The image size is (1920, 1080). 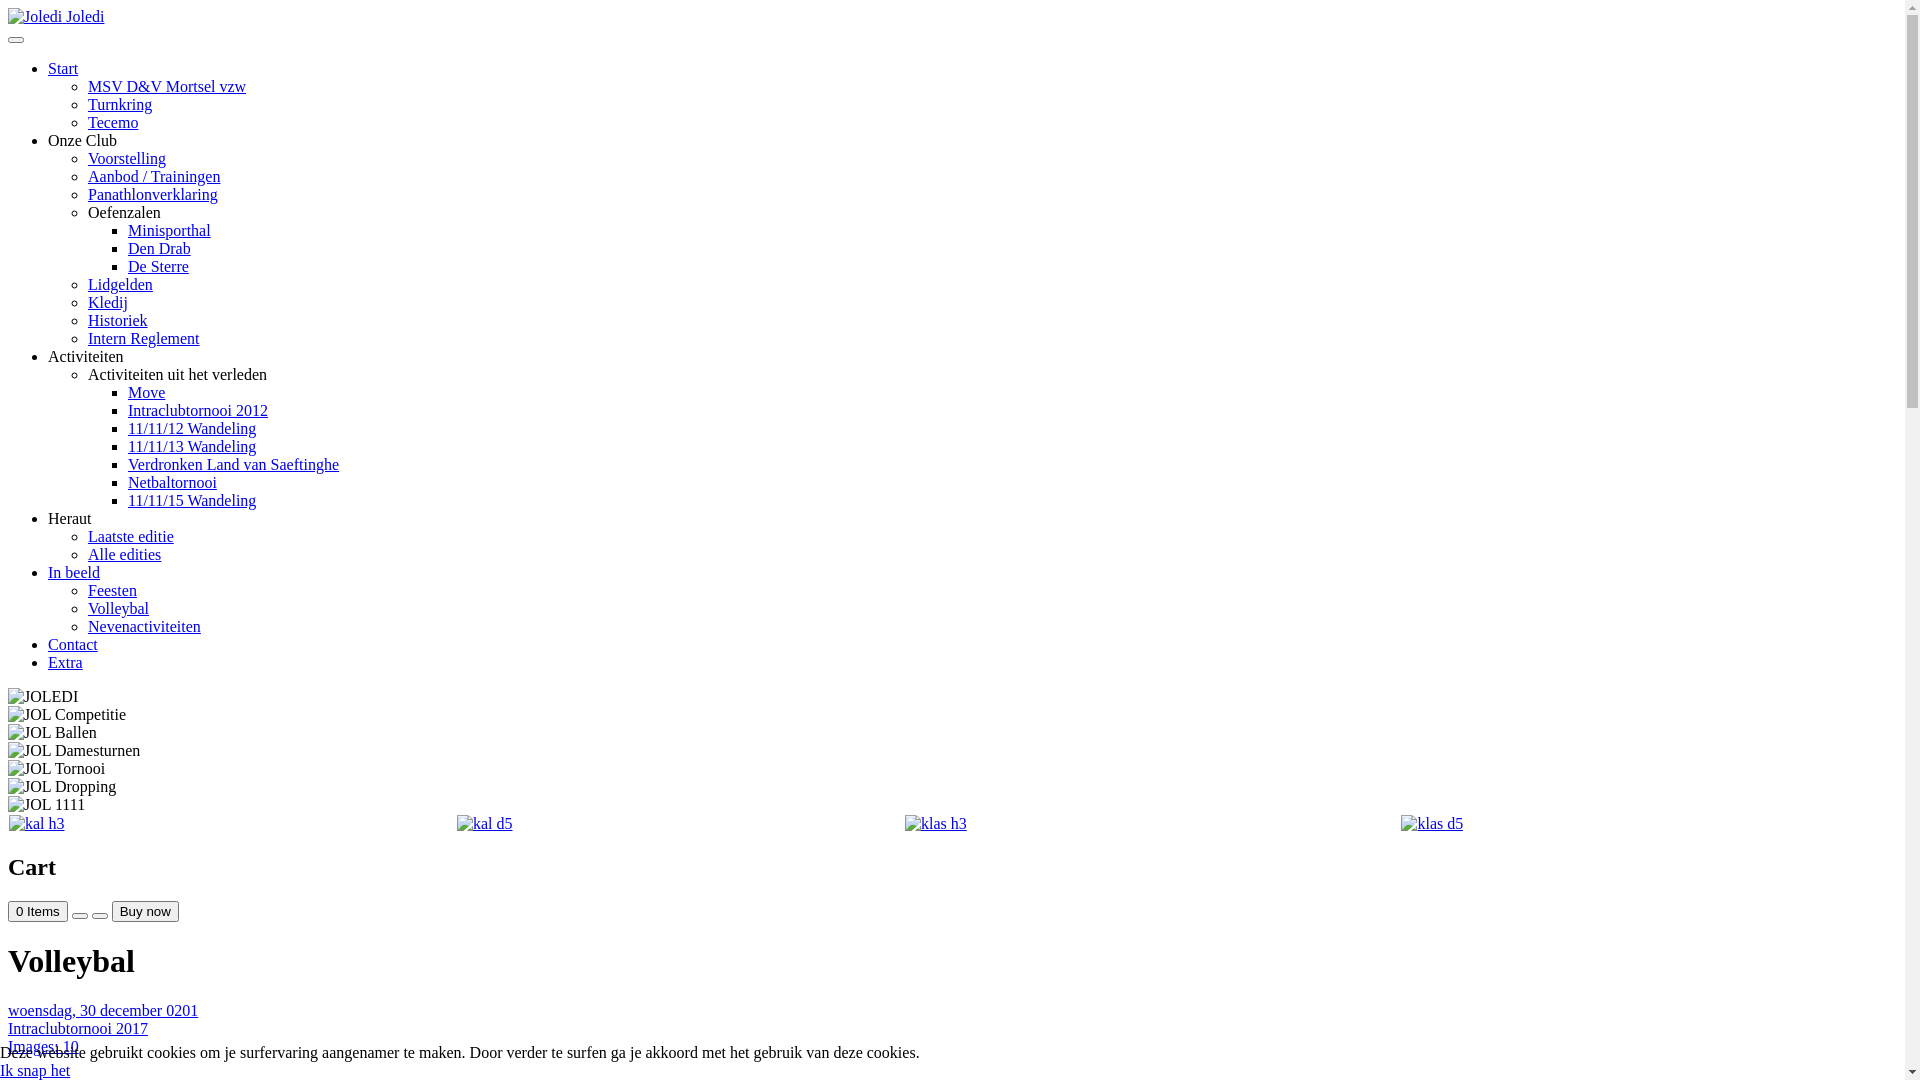 I want to click on Turnkring, so click(x=120, y=104).